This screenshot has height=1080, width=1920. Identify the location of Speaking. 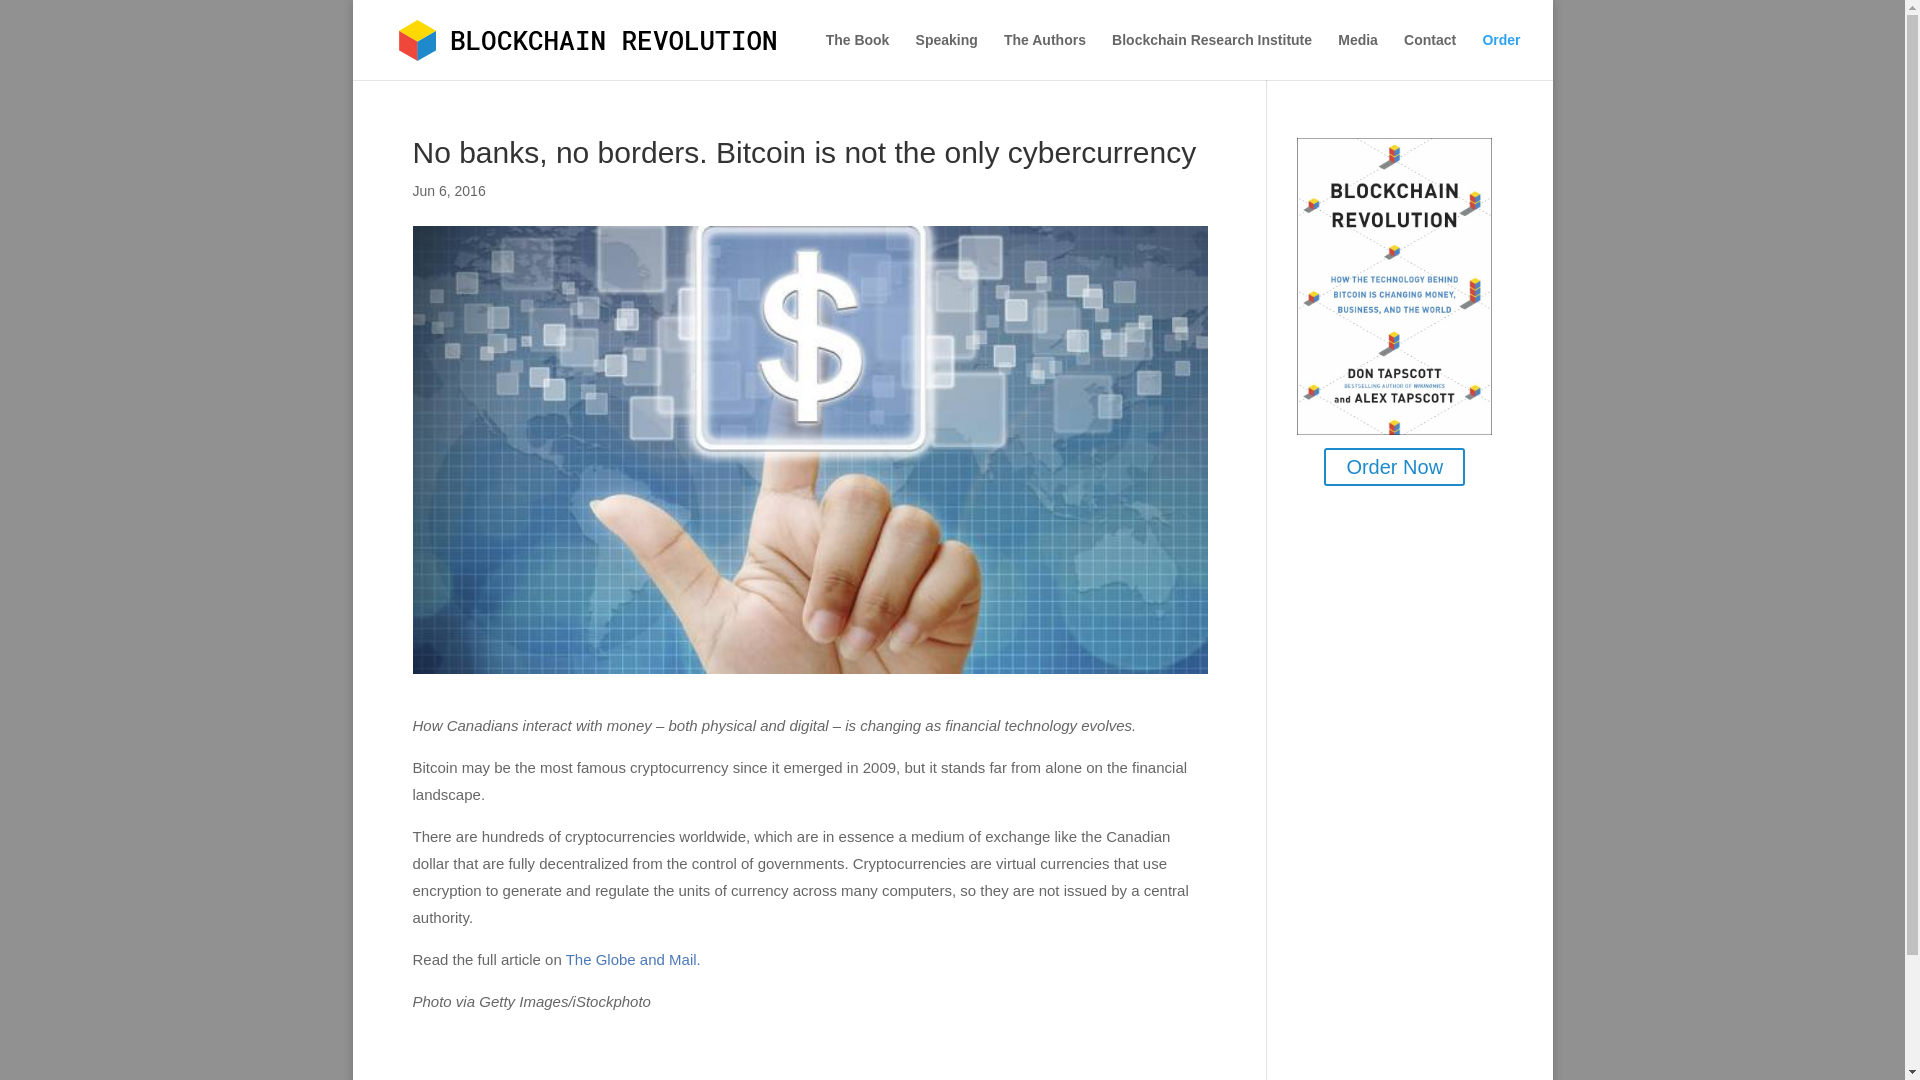
(946, 56).